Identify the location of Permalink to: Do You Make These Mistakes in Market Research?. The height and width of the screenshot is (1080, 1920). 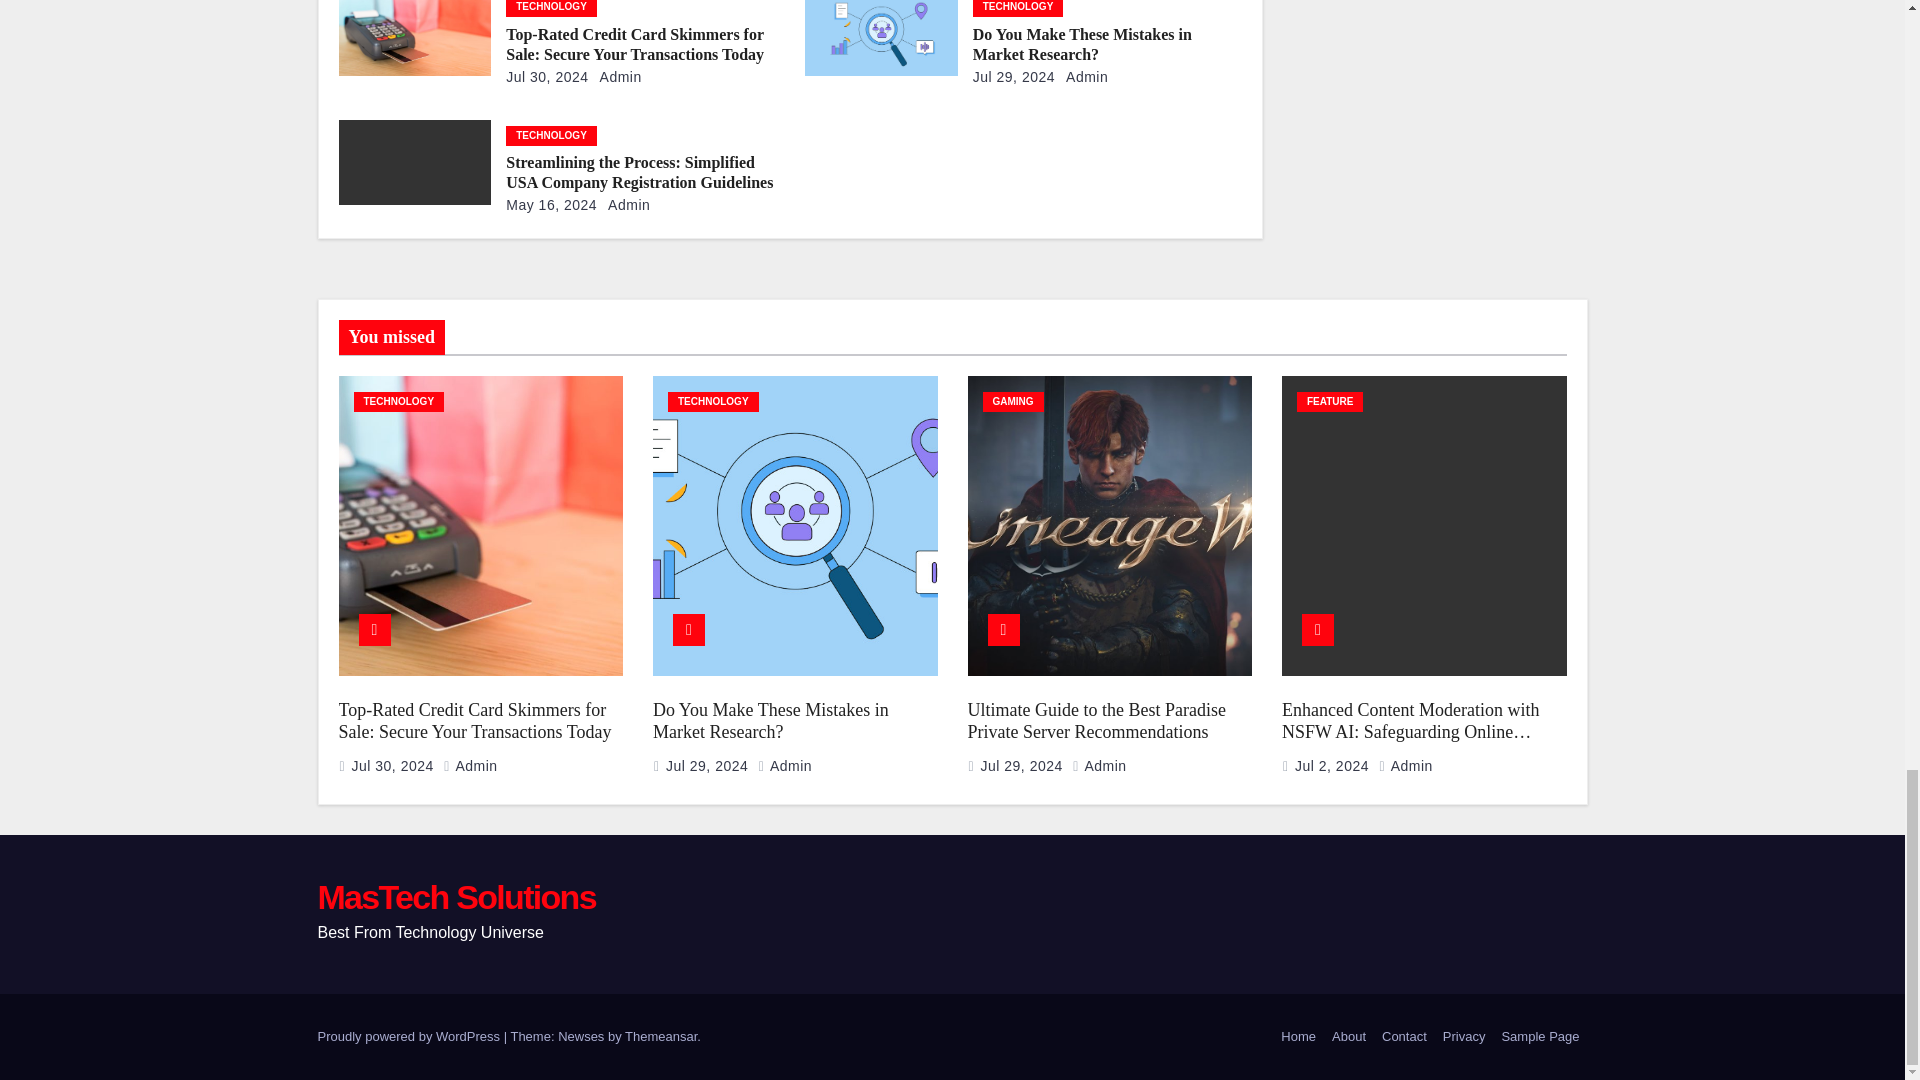
(1082, 44).